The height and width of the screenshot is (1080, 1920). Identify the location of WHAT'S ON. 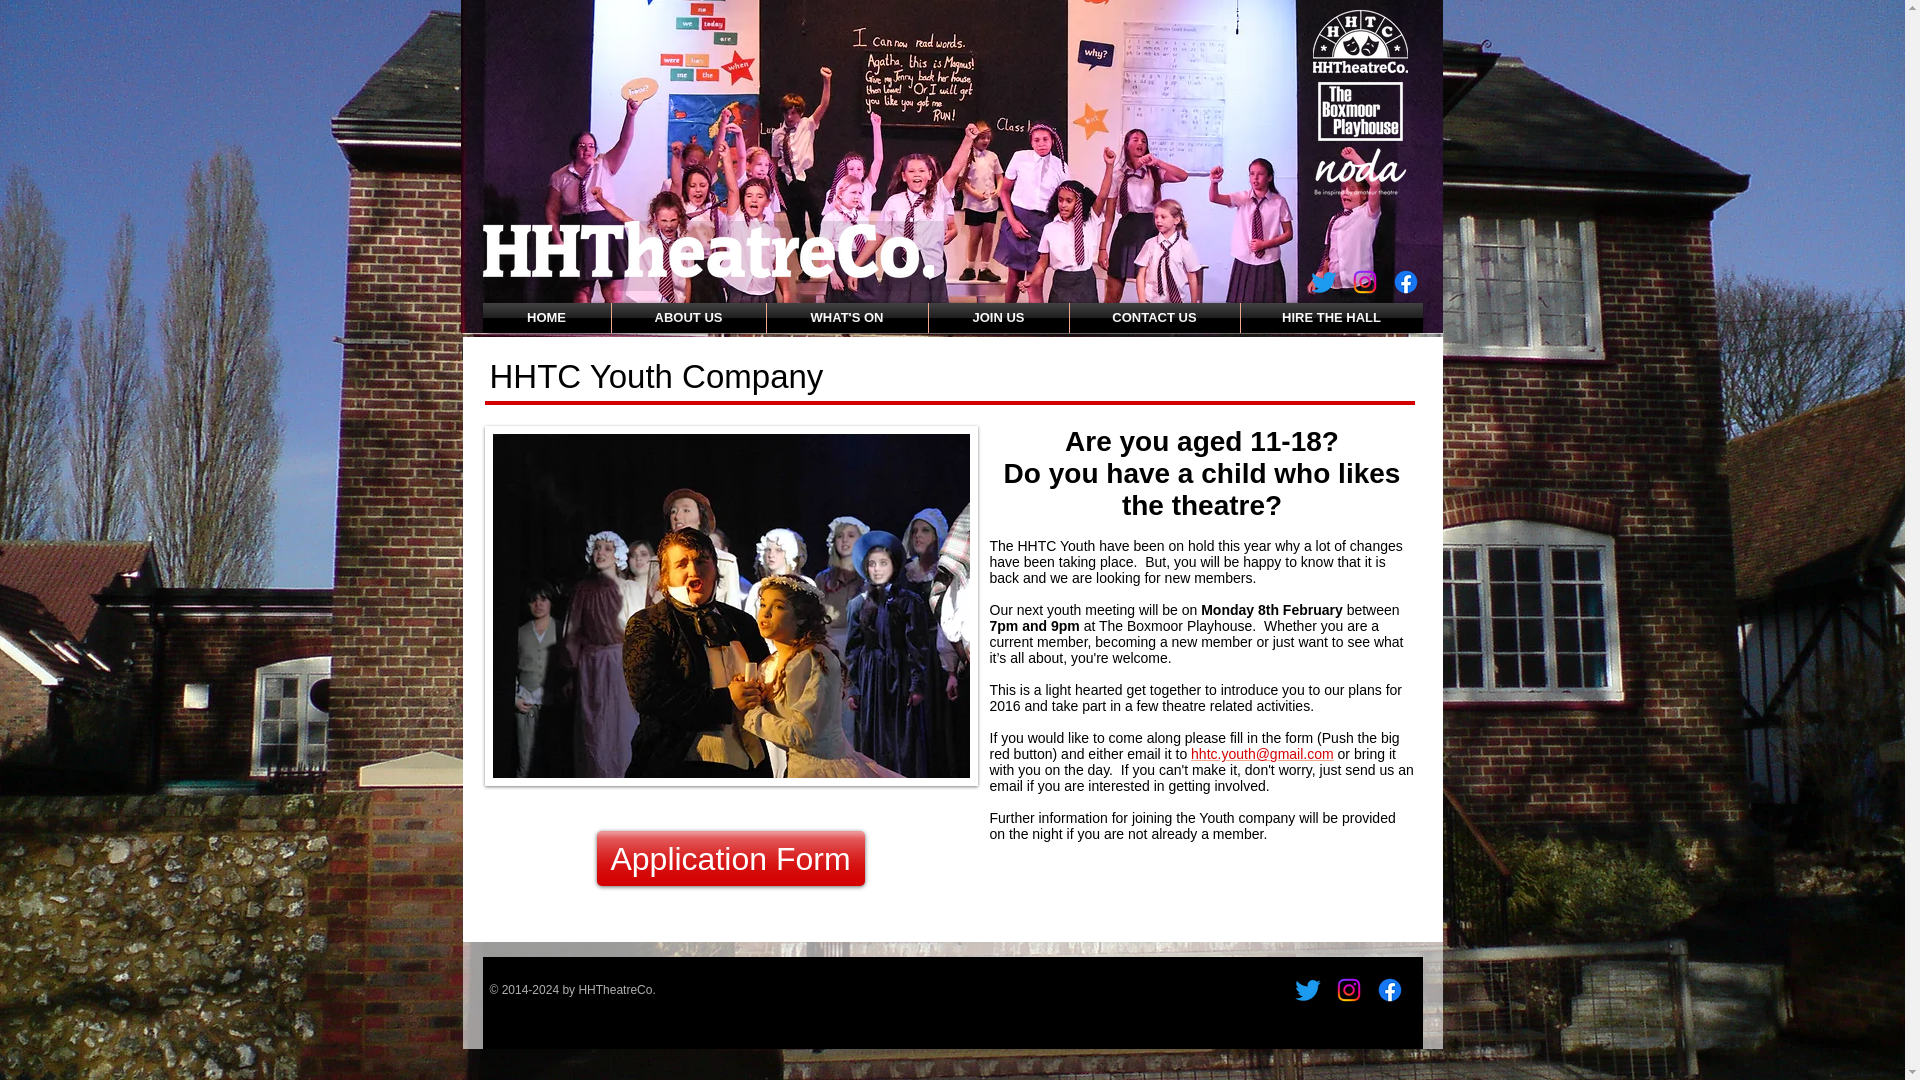
(846, 318).